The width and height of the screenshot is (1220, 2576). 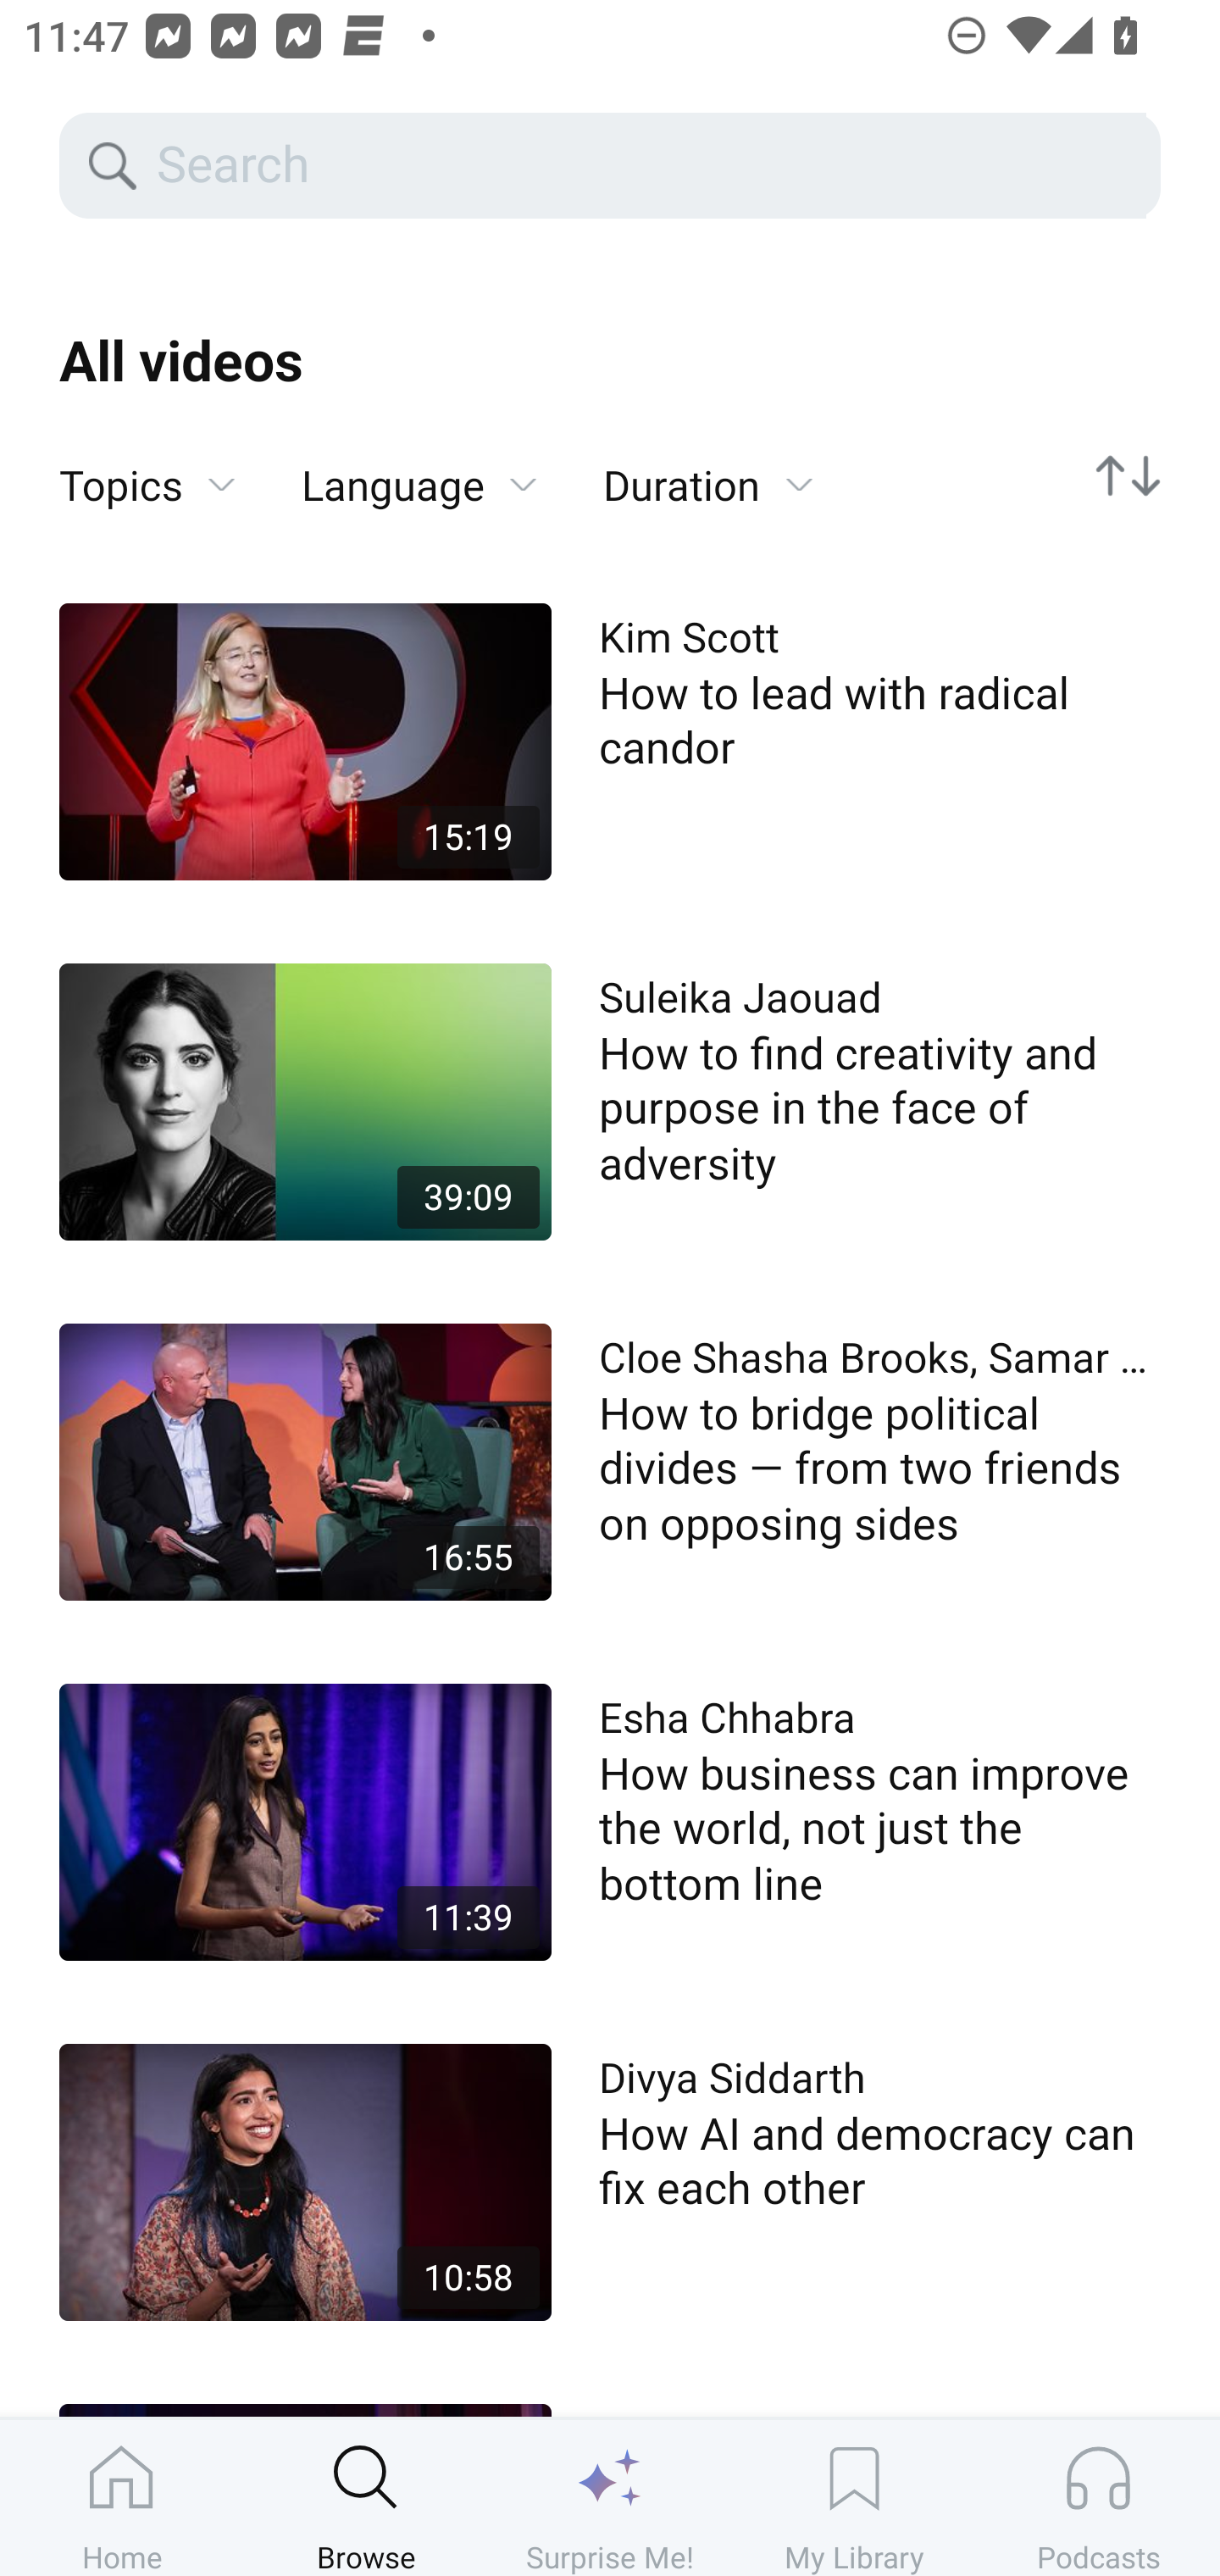 What do you see at coordinates (122, 2497) in the screenshot?
I see `Home` at bounding box center [122, 2497].